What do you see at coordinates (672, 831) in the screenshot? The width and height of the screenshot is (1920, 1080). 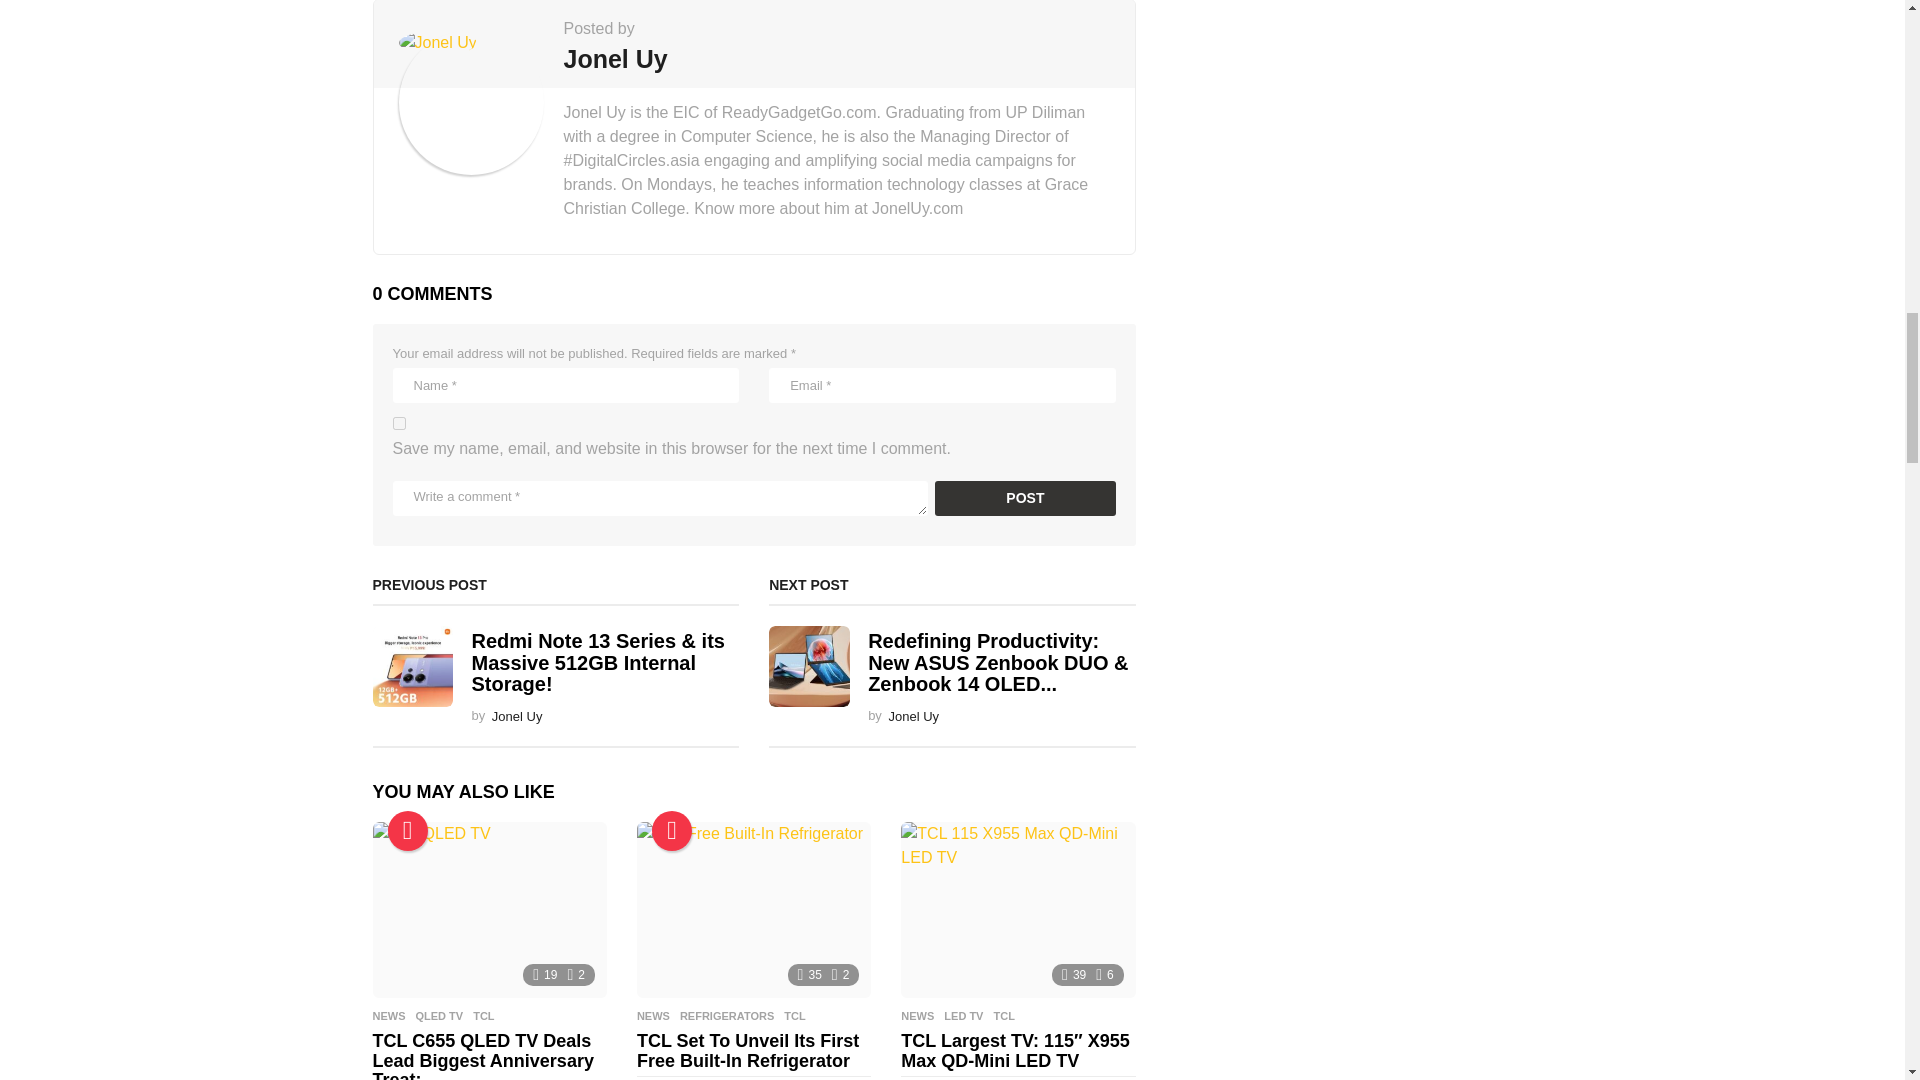 I see `Hot` at bounding box center [672, 831].